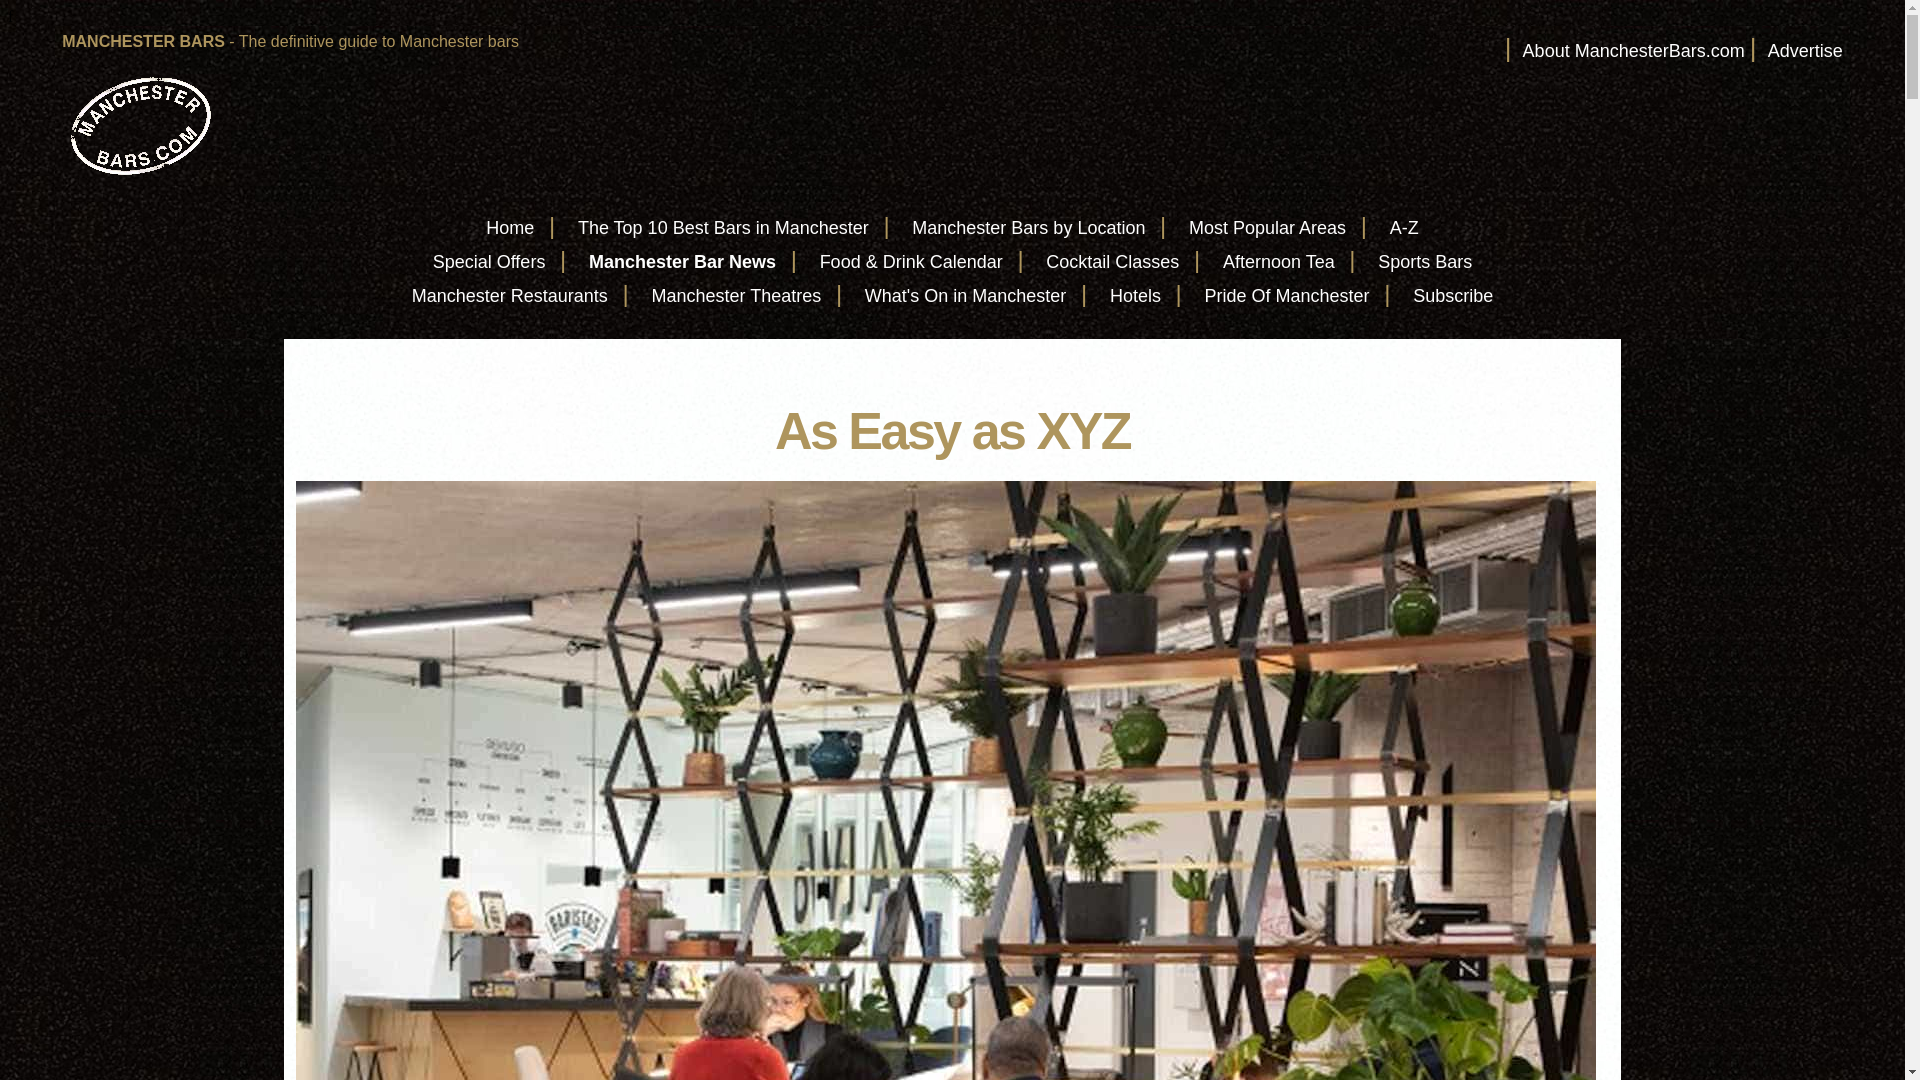 The image size is (1920, 1080). Describe the element at coordinates (510, 296) in the screenshot. I see `Manchester Restaurants` at that location.